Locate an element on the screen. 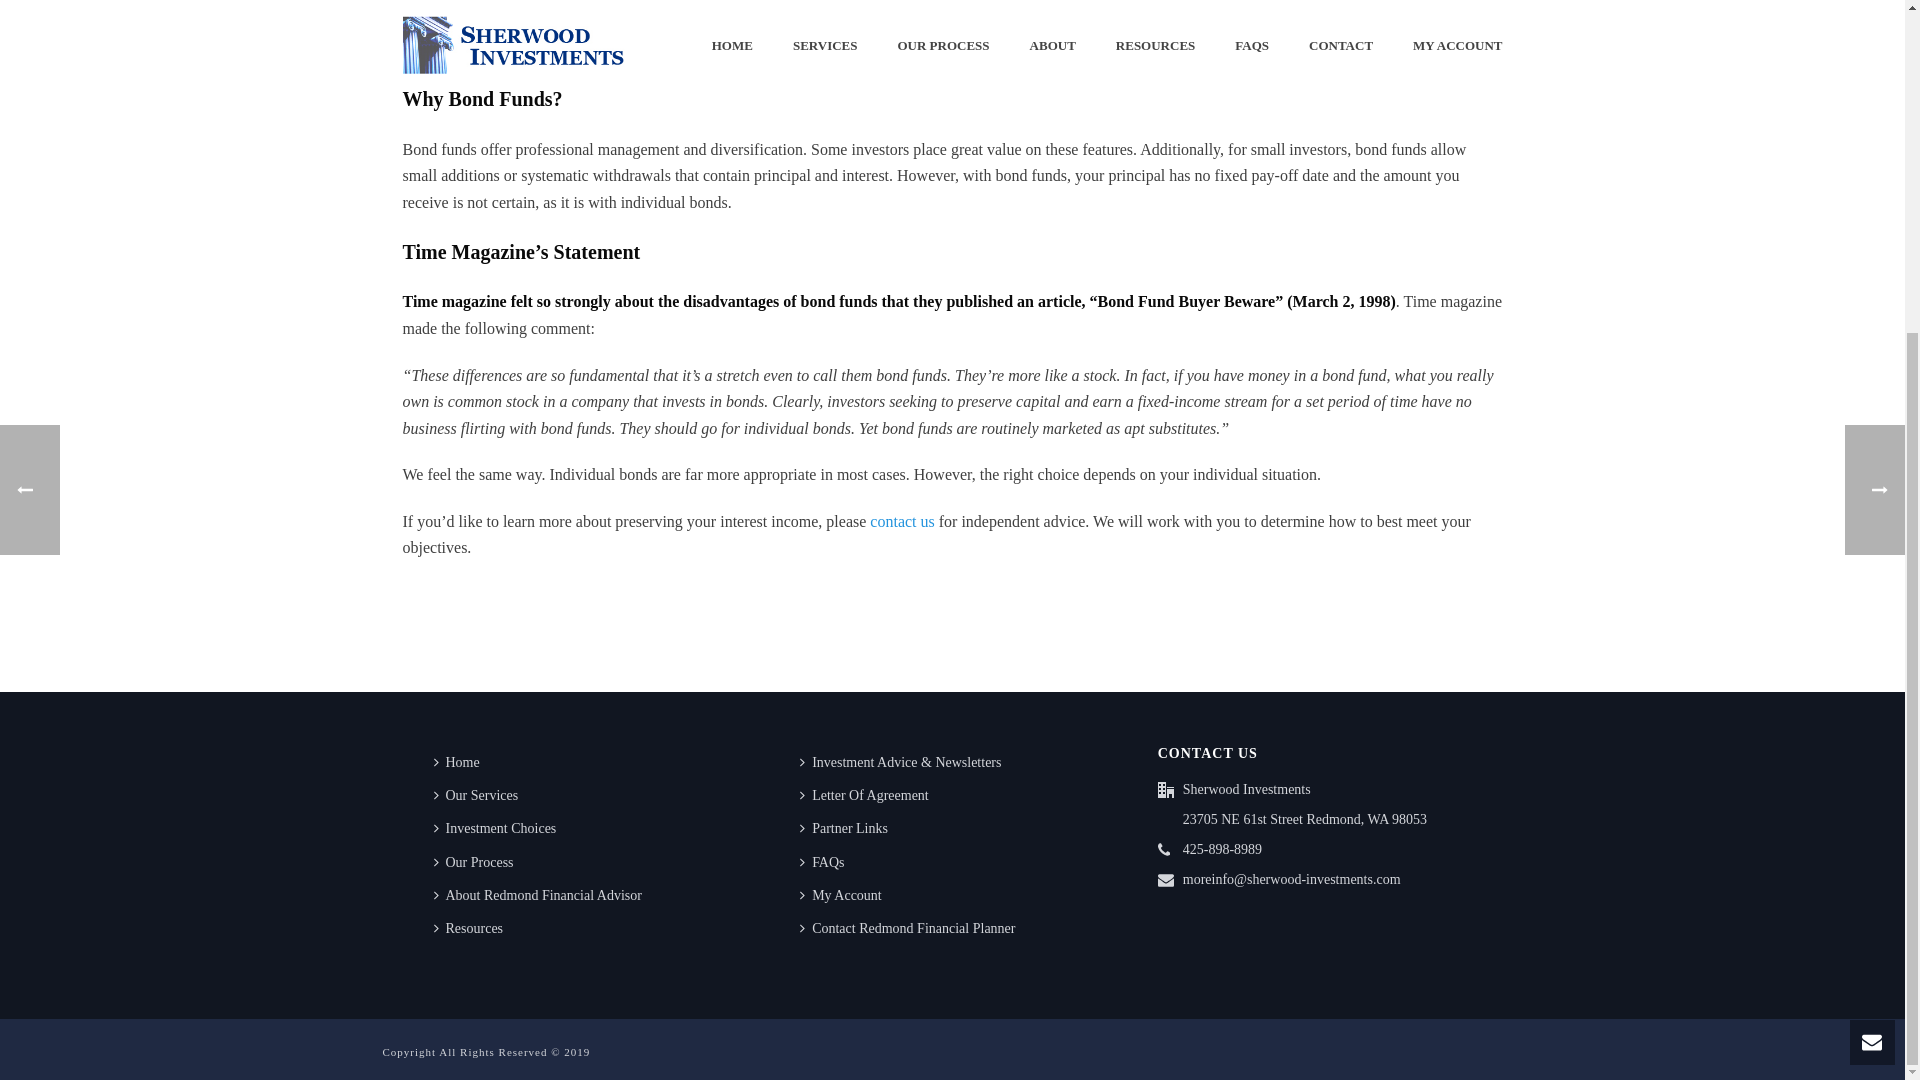 Image resolution: width=1920 pixels, height=1080 pixels. FAQs is located at coordinates (826, 862).